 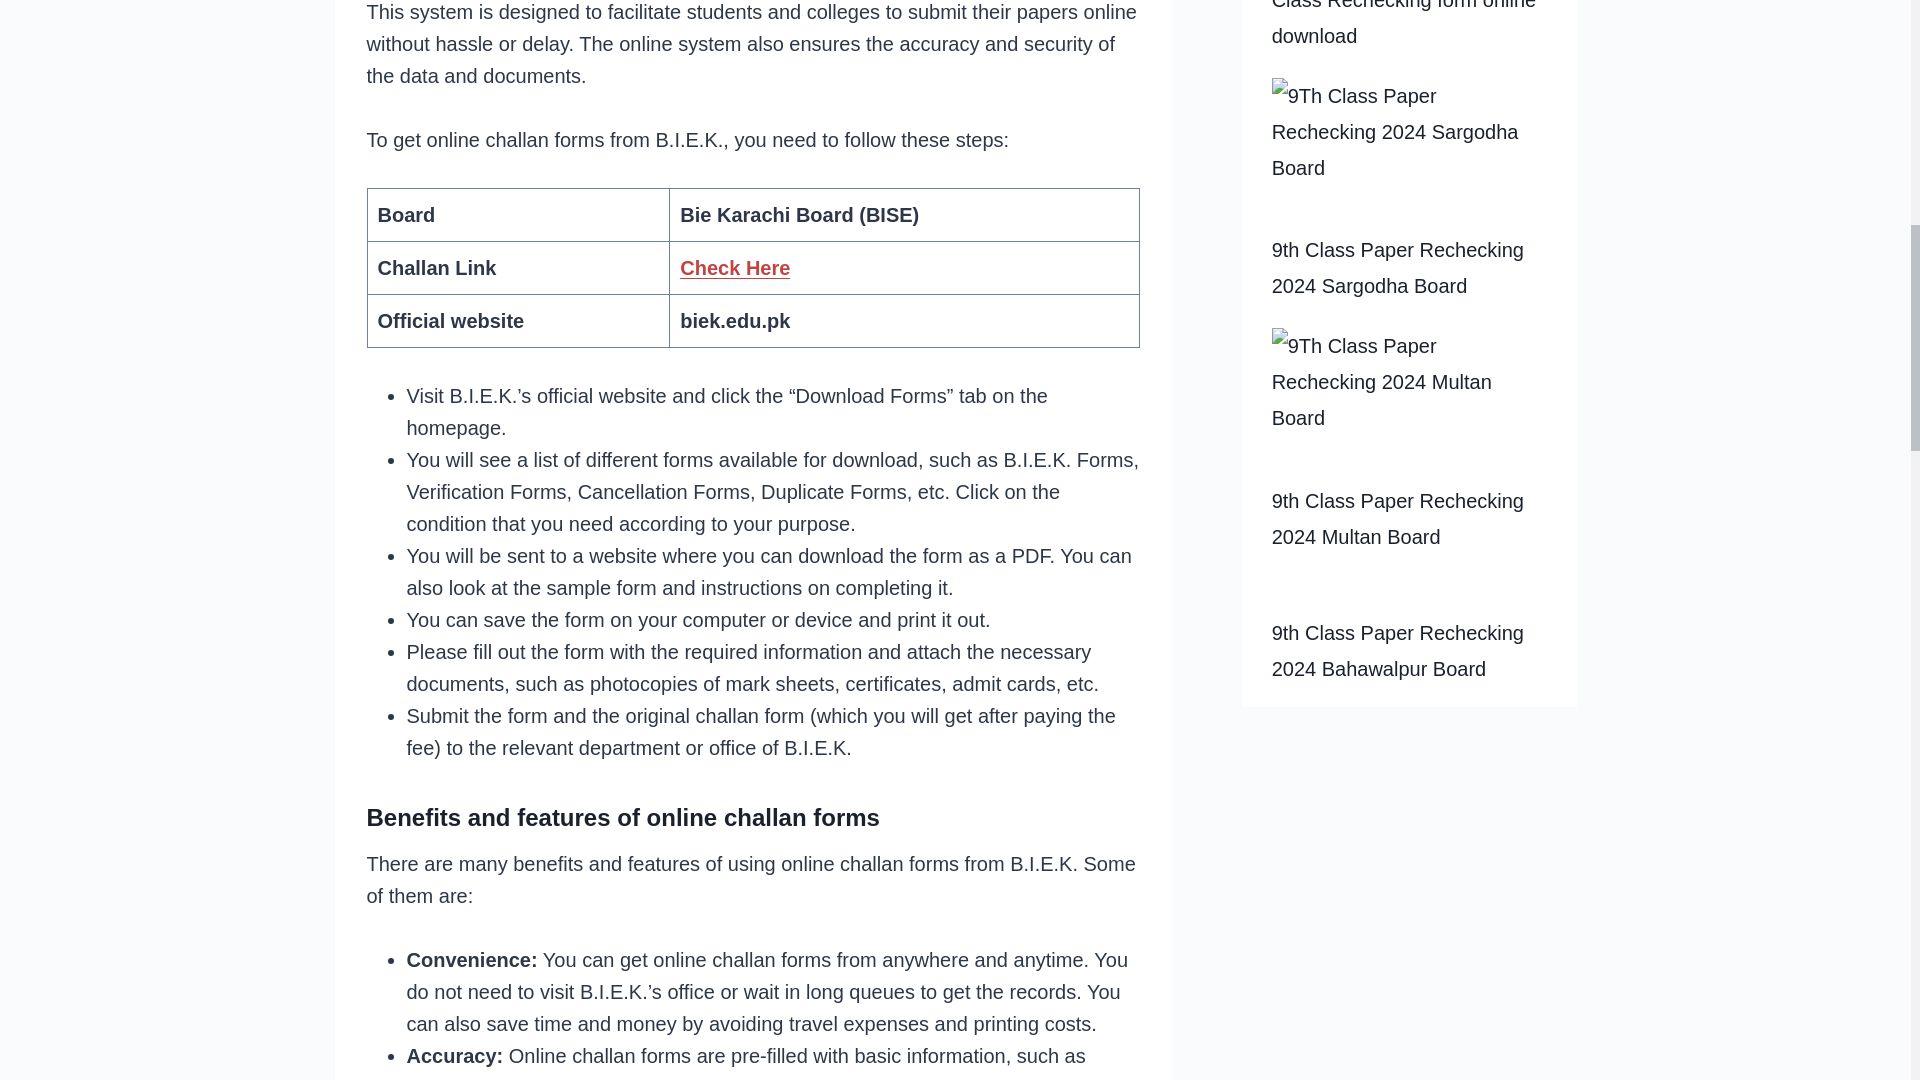 I want to click on Check Here, so click(x=734, y=268).